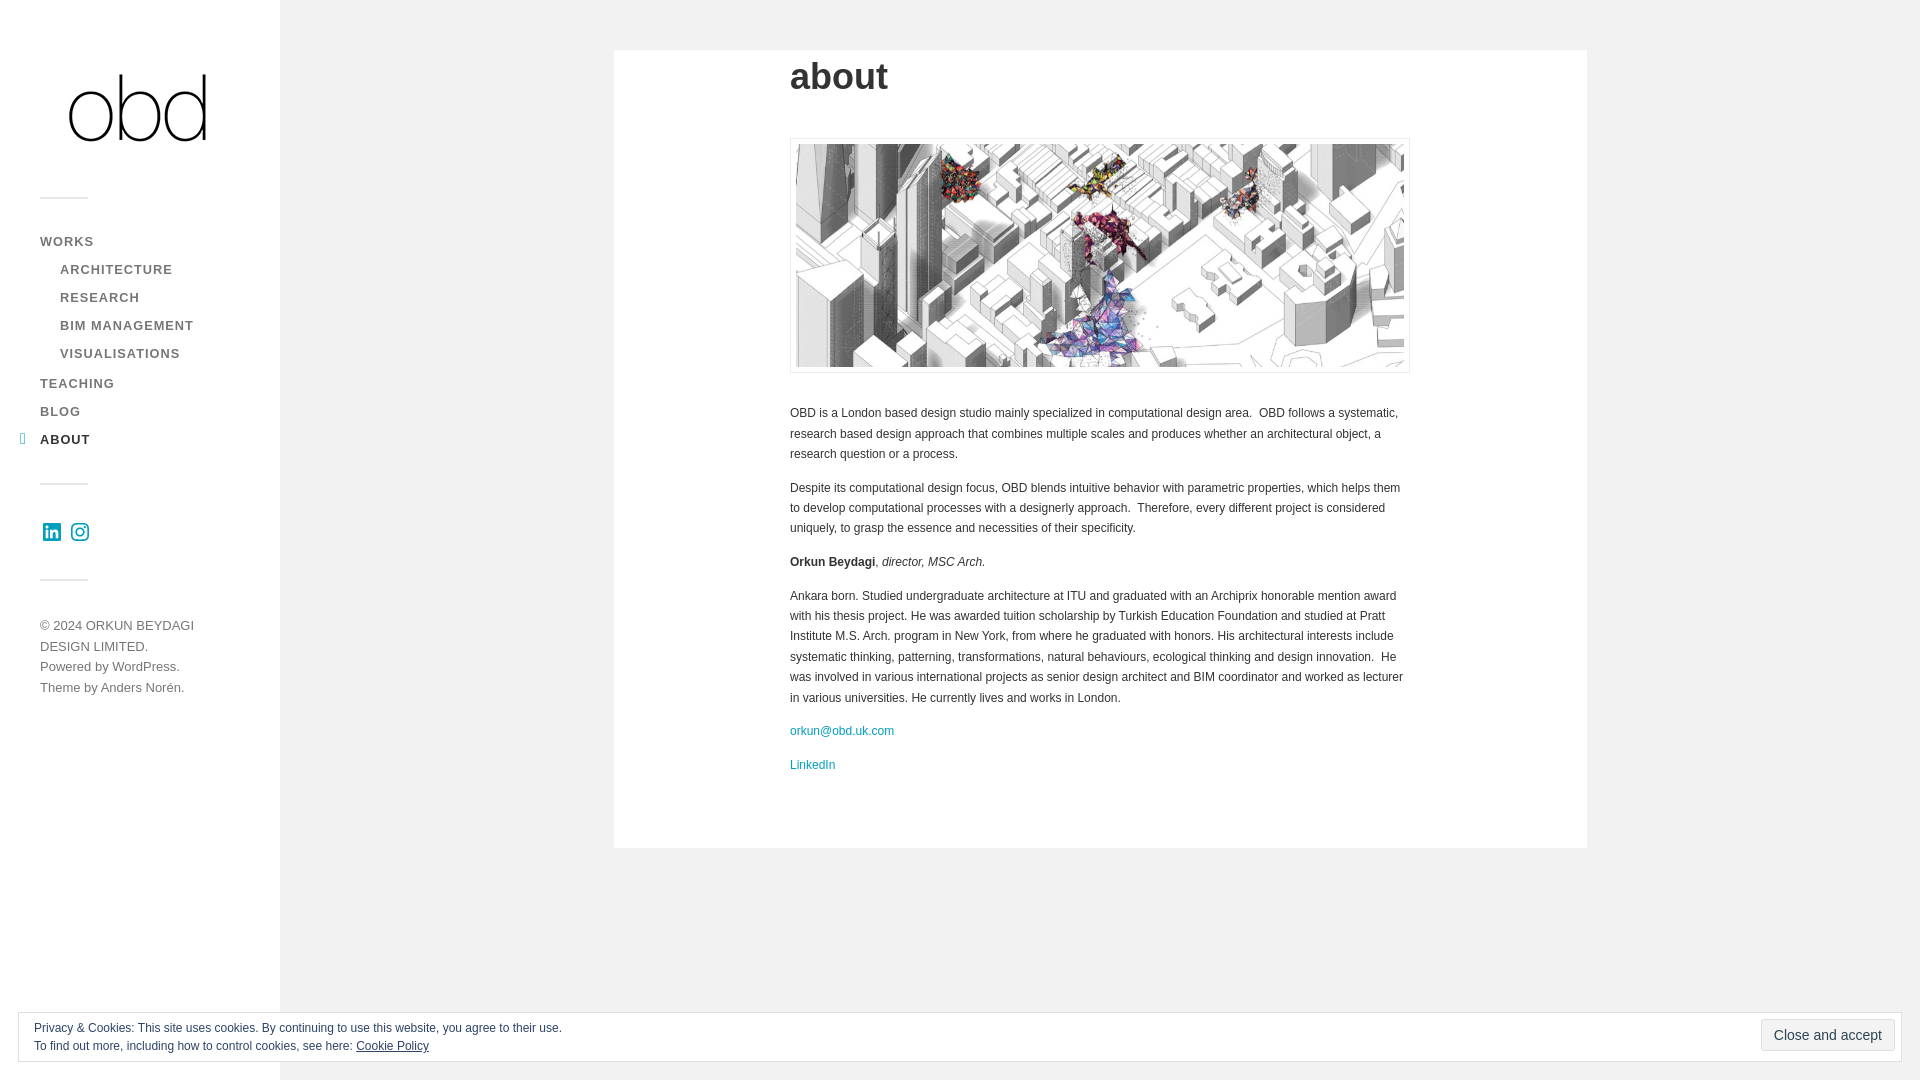 The image size is (1920, 1080). I want to click on TEACHING, so click(78, 382).